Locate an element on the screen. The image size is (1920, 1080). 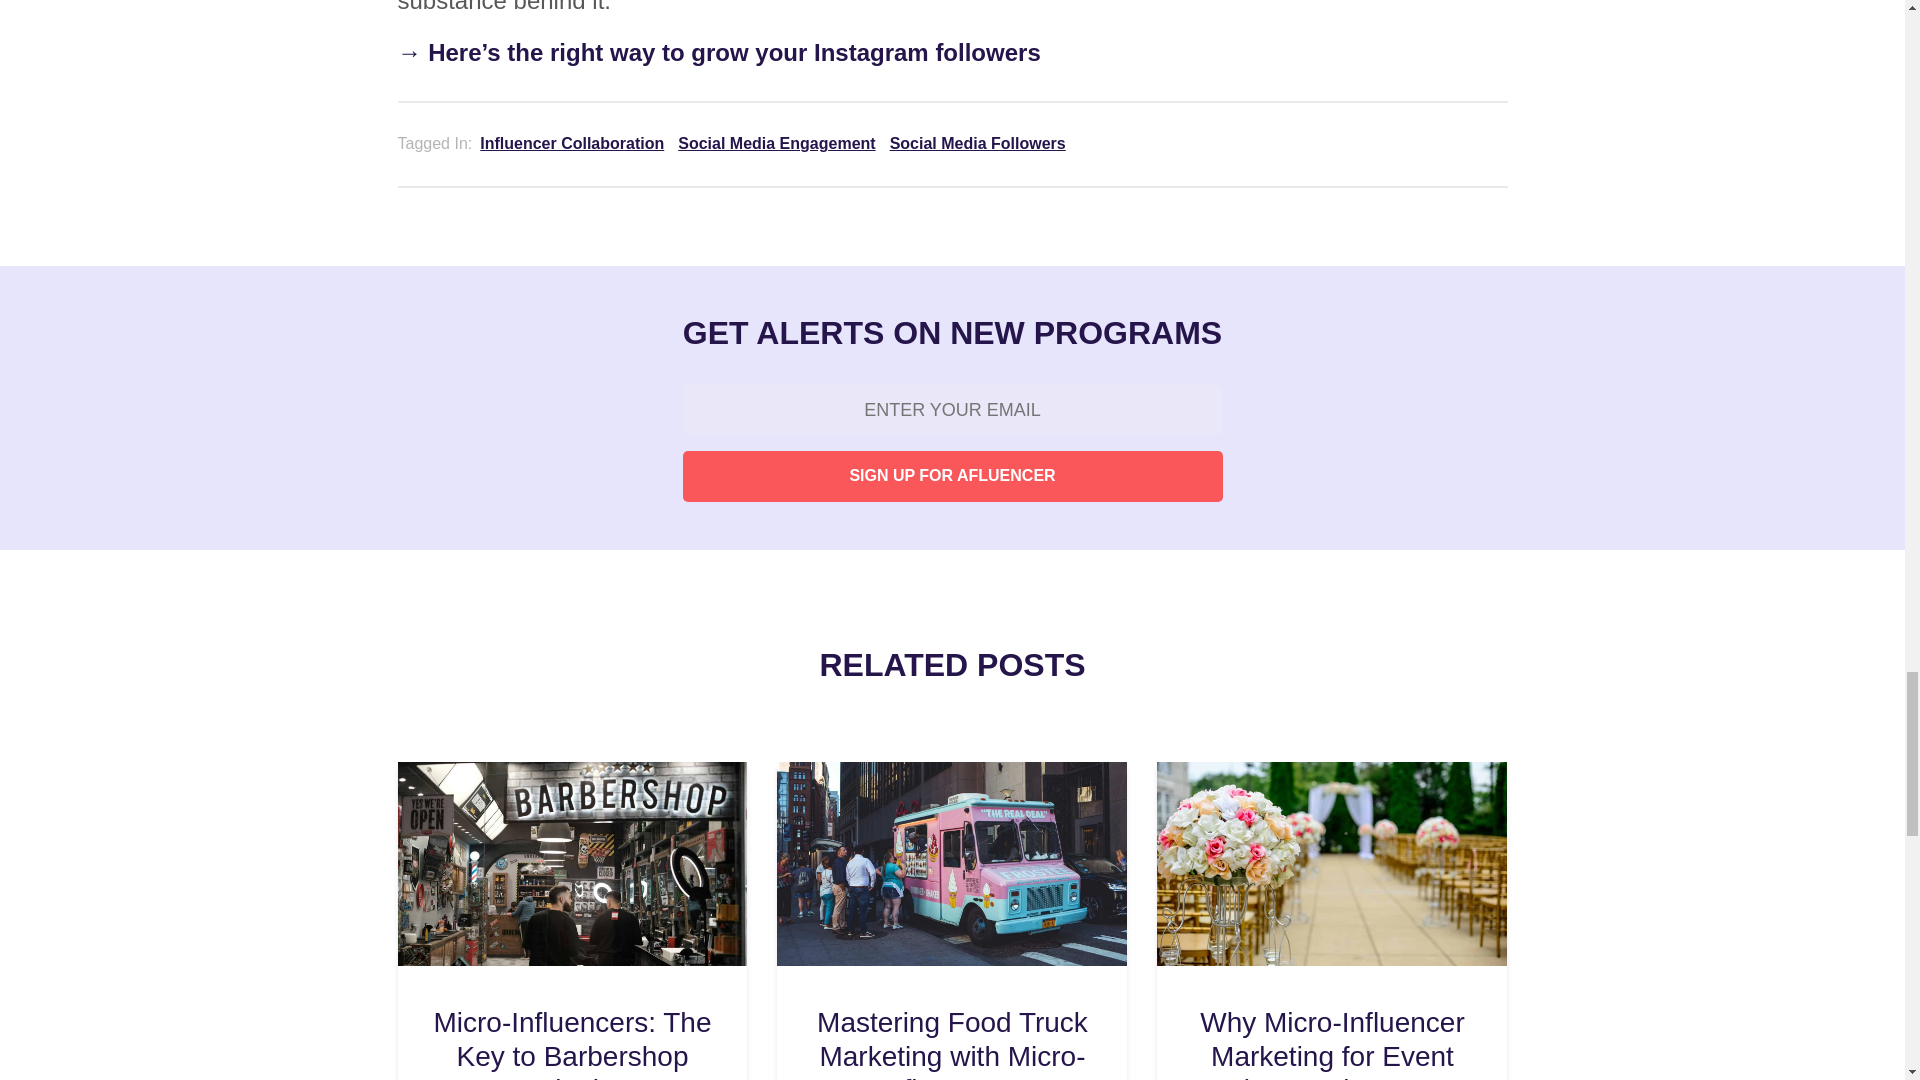
Micro-Influencers: The Key to Barbershop Marketing  is located at coordinates (572, 1042).